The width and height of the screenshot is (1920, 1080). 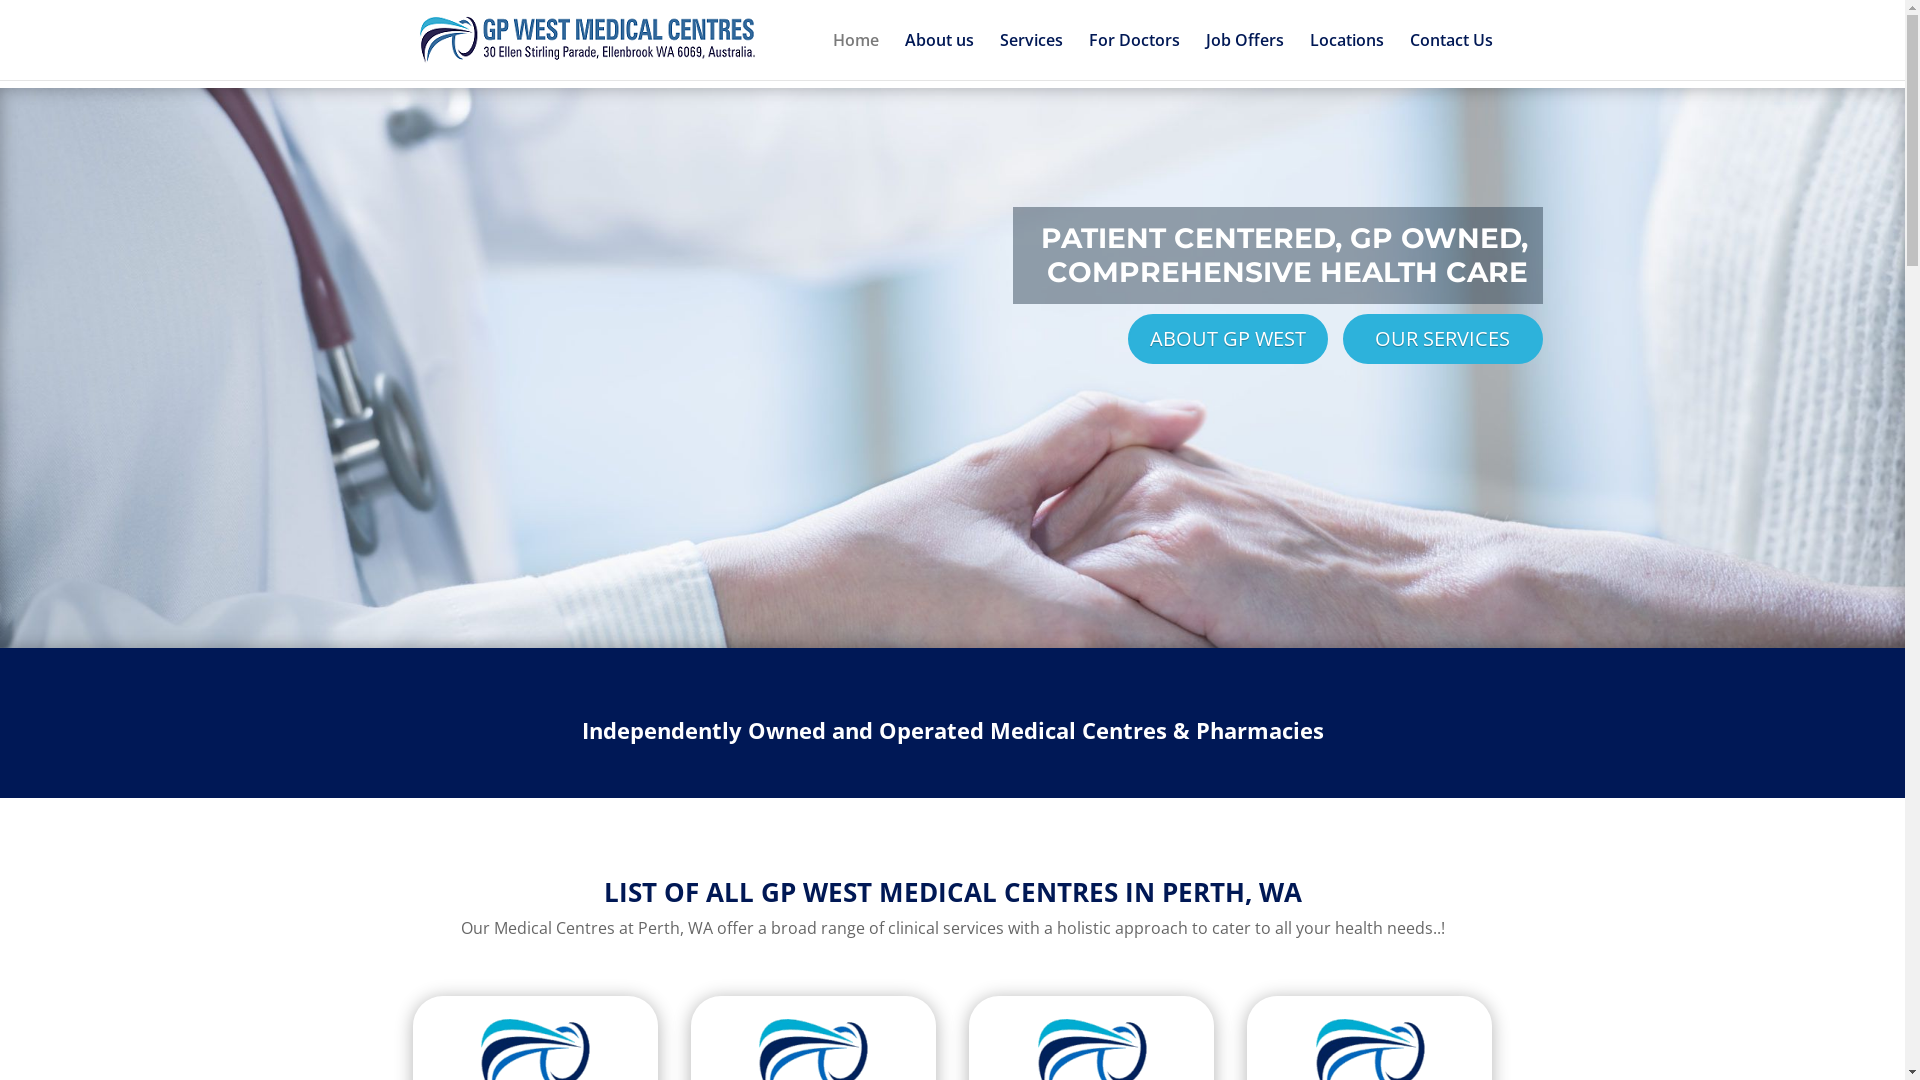 I want to click on OUR SERVICES, so click(x=1442, y=339).